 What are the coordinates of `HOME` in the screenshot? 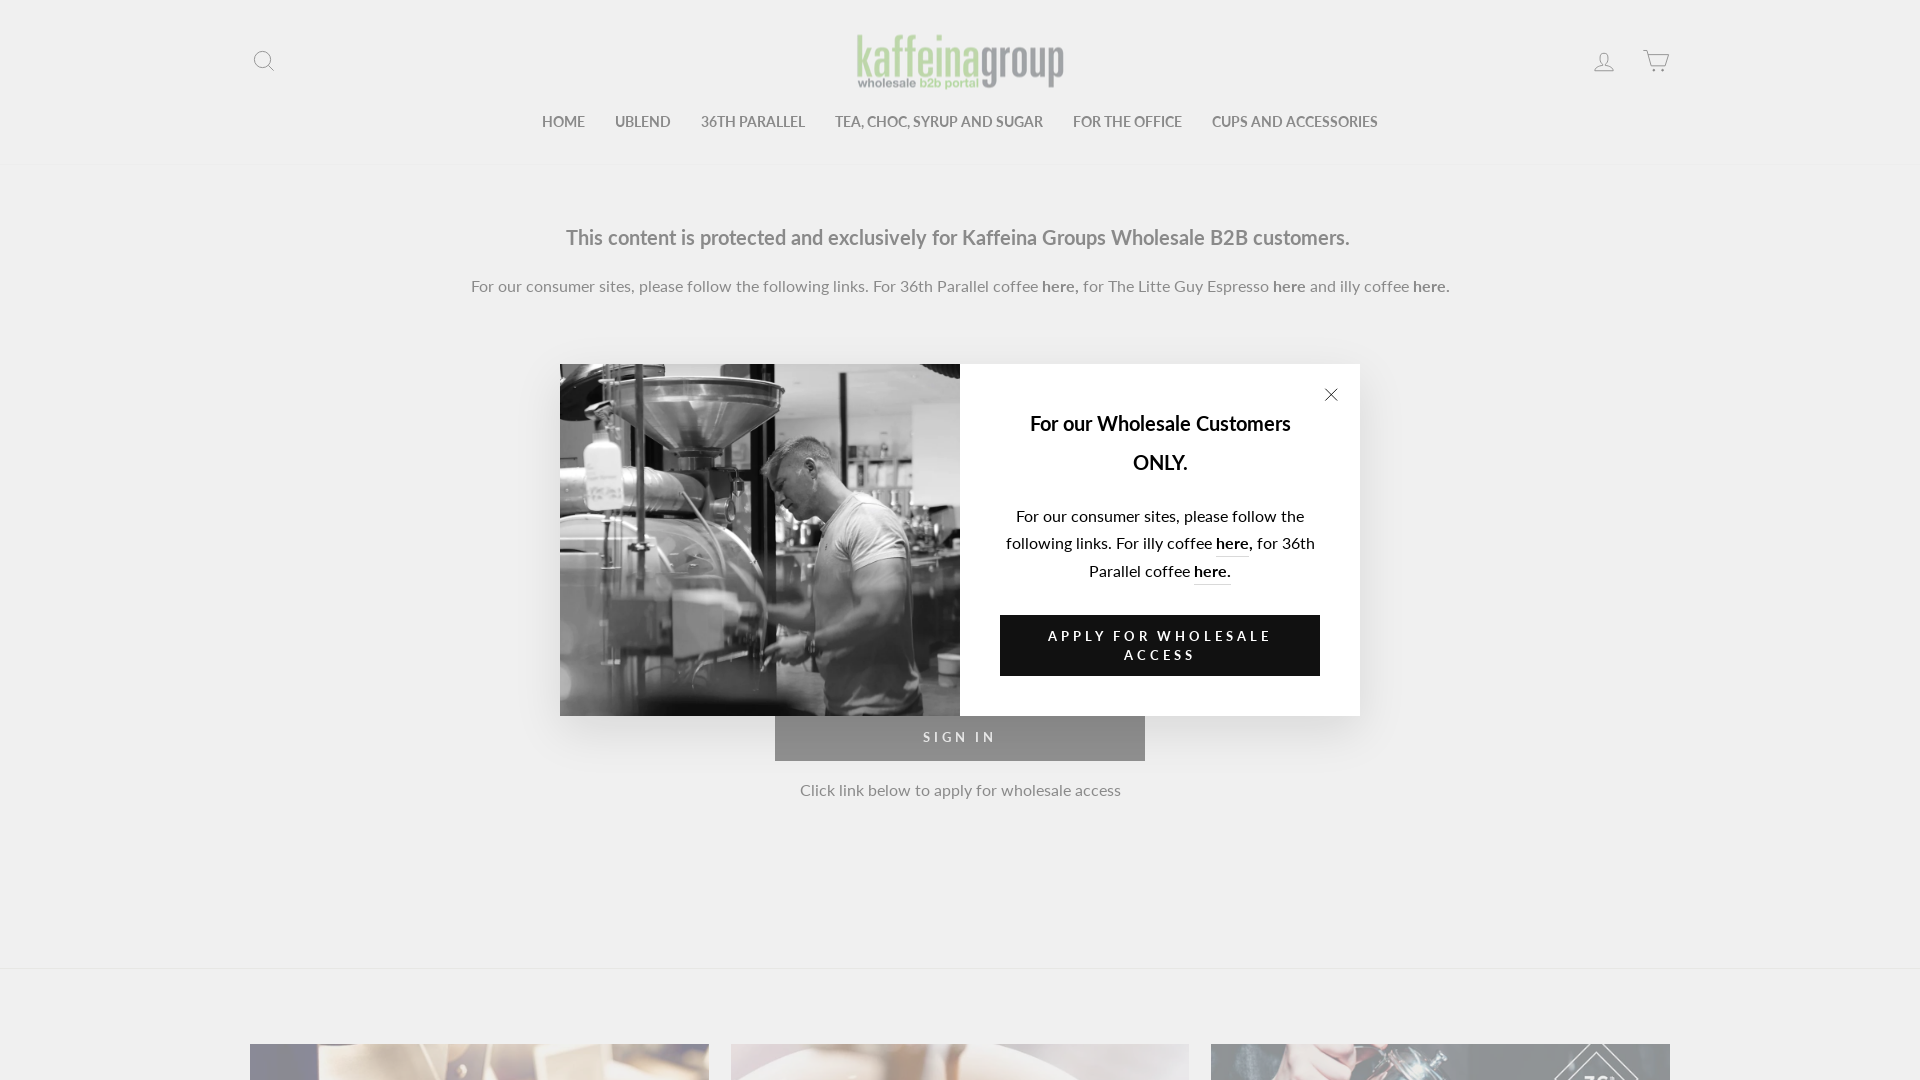 It's located at (564, 122).